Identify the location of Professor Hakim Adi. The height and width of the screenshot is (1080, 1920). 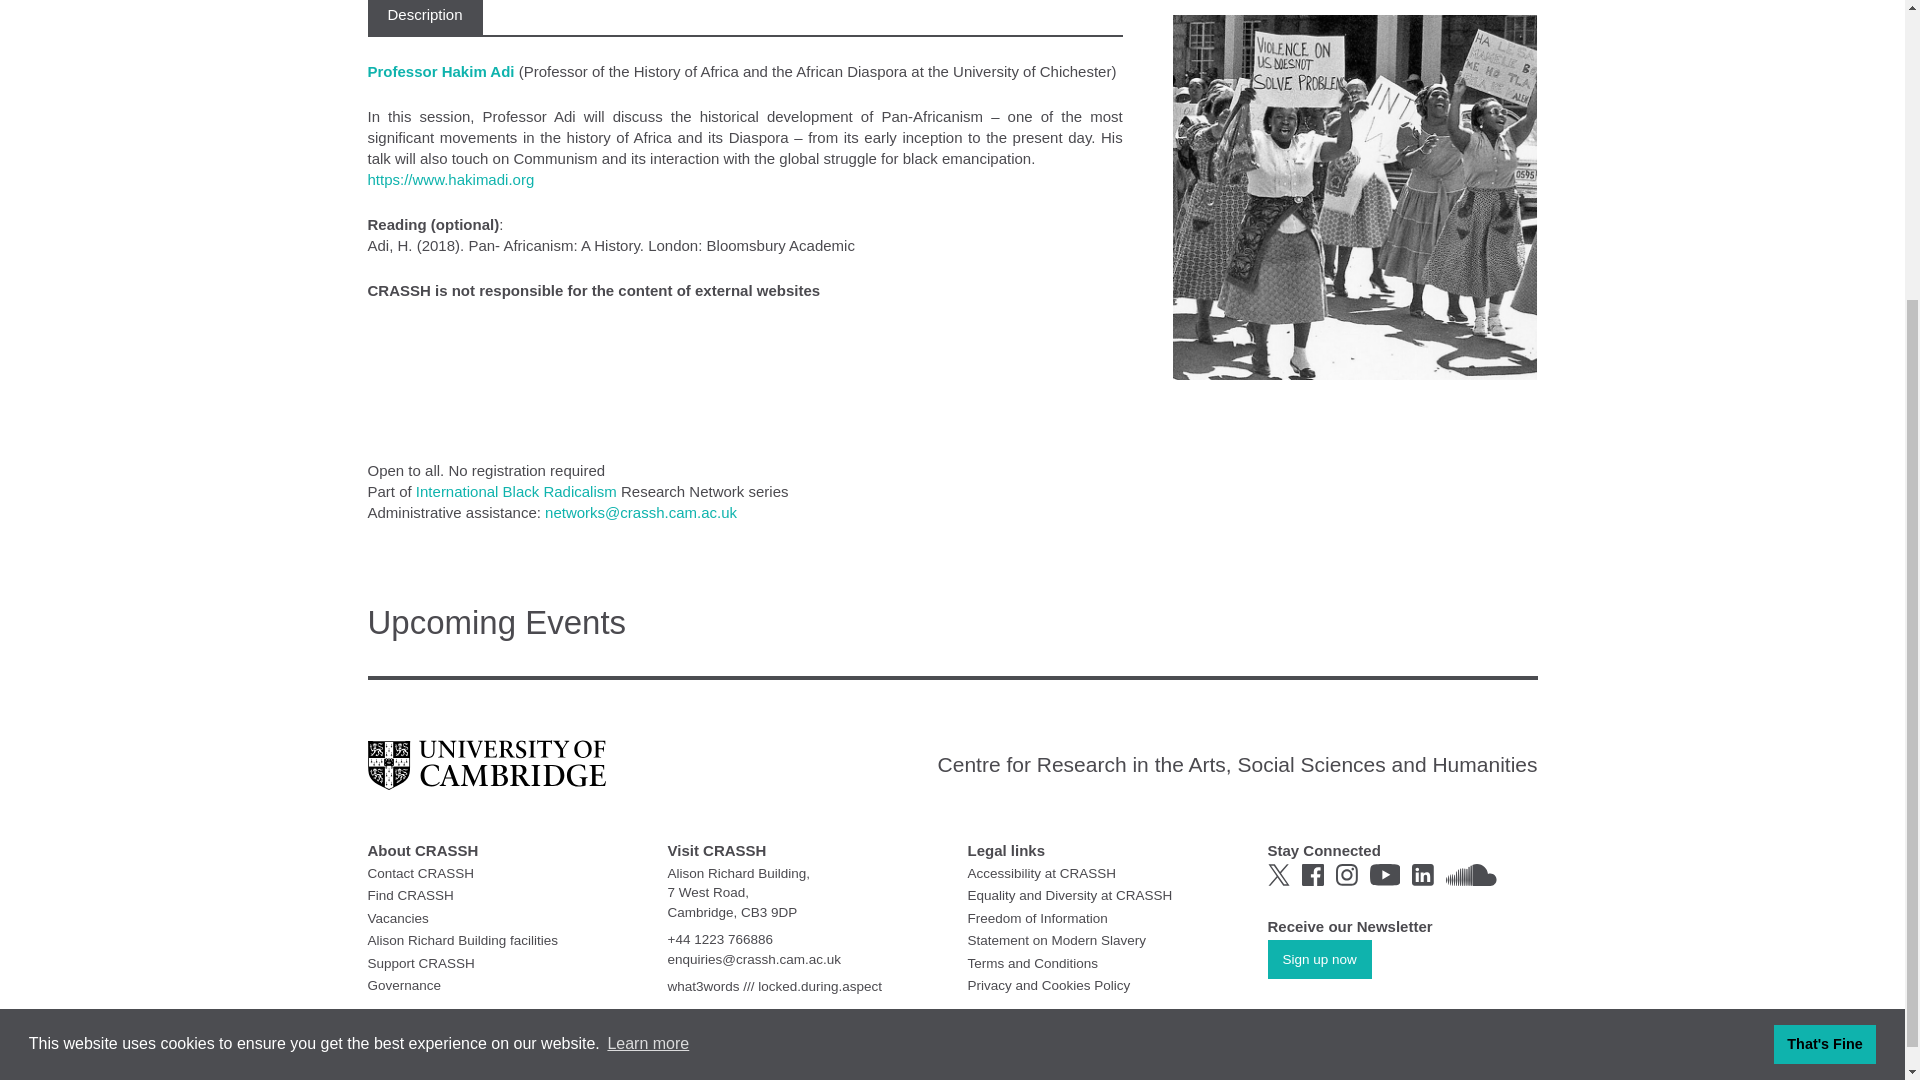
(443, 70).